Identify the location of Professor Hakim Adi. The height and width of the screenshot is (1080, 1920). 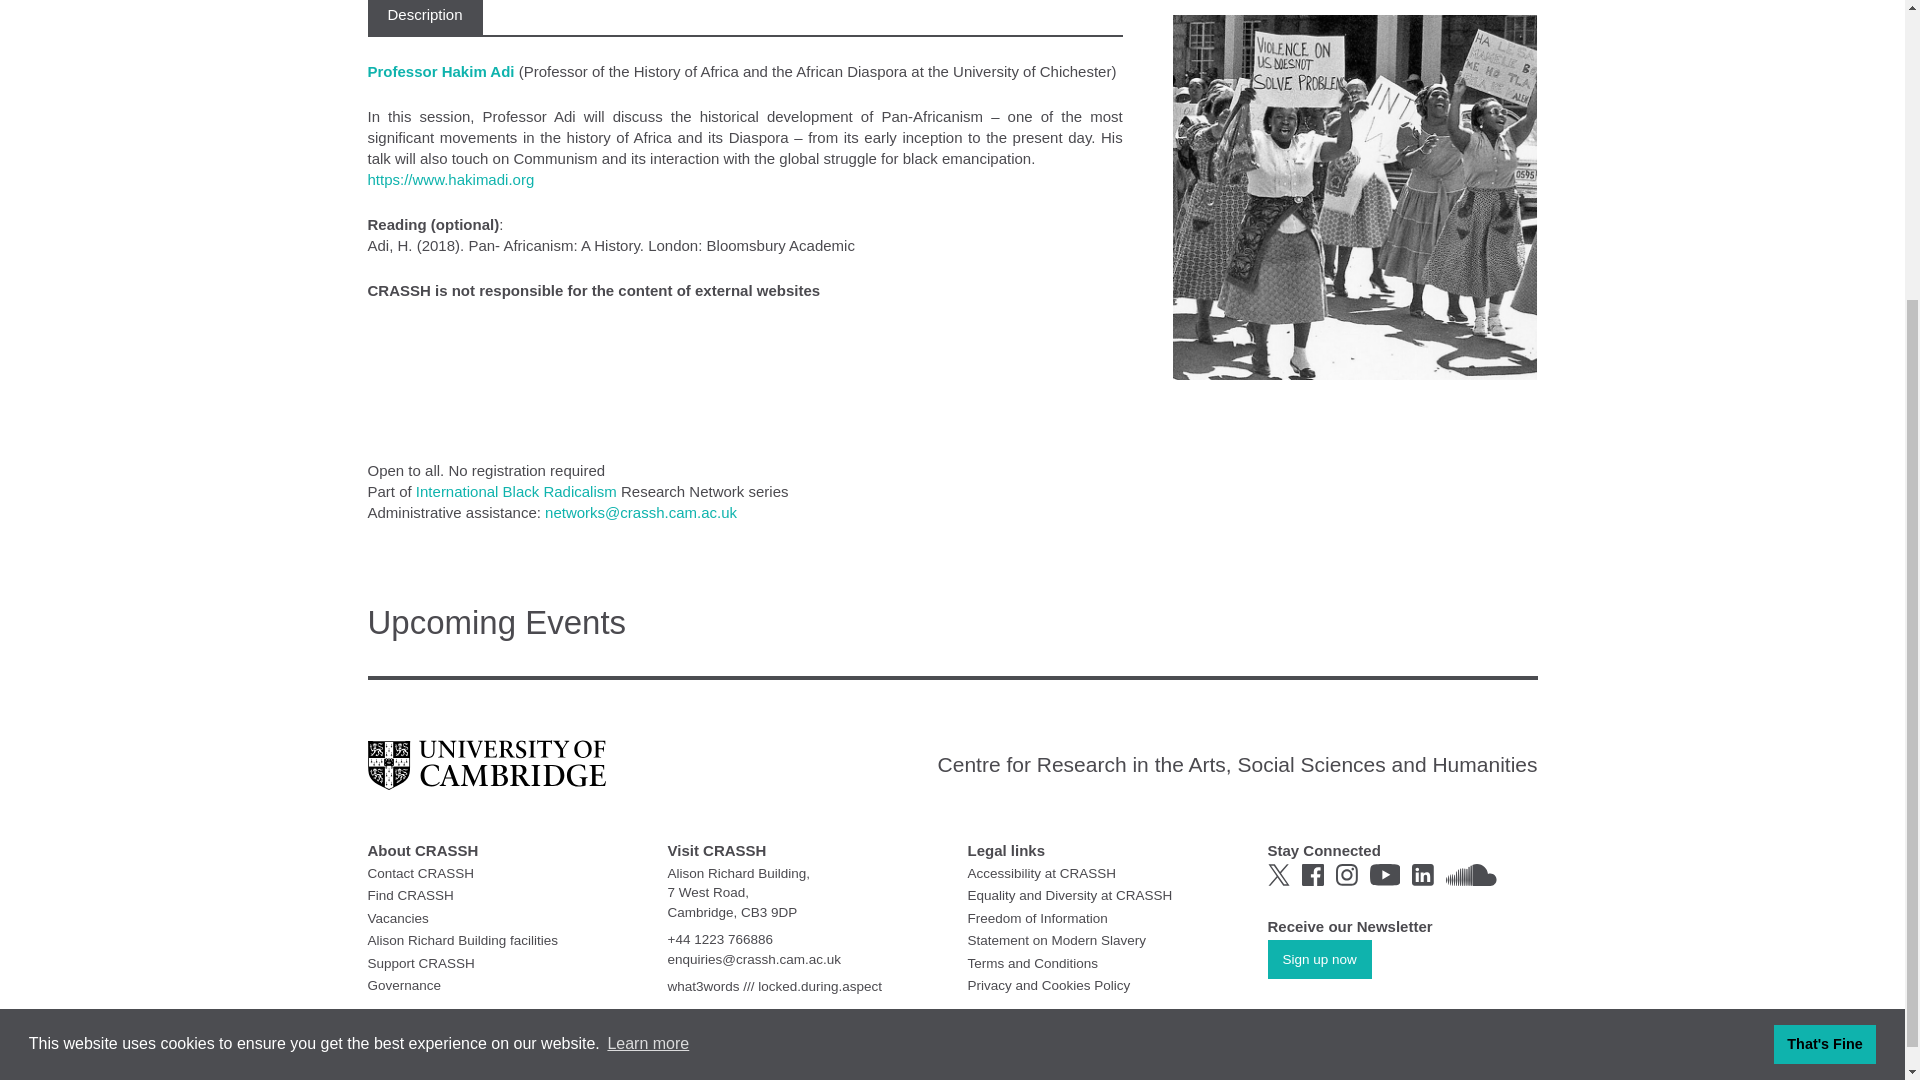
(443, 70).